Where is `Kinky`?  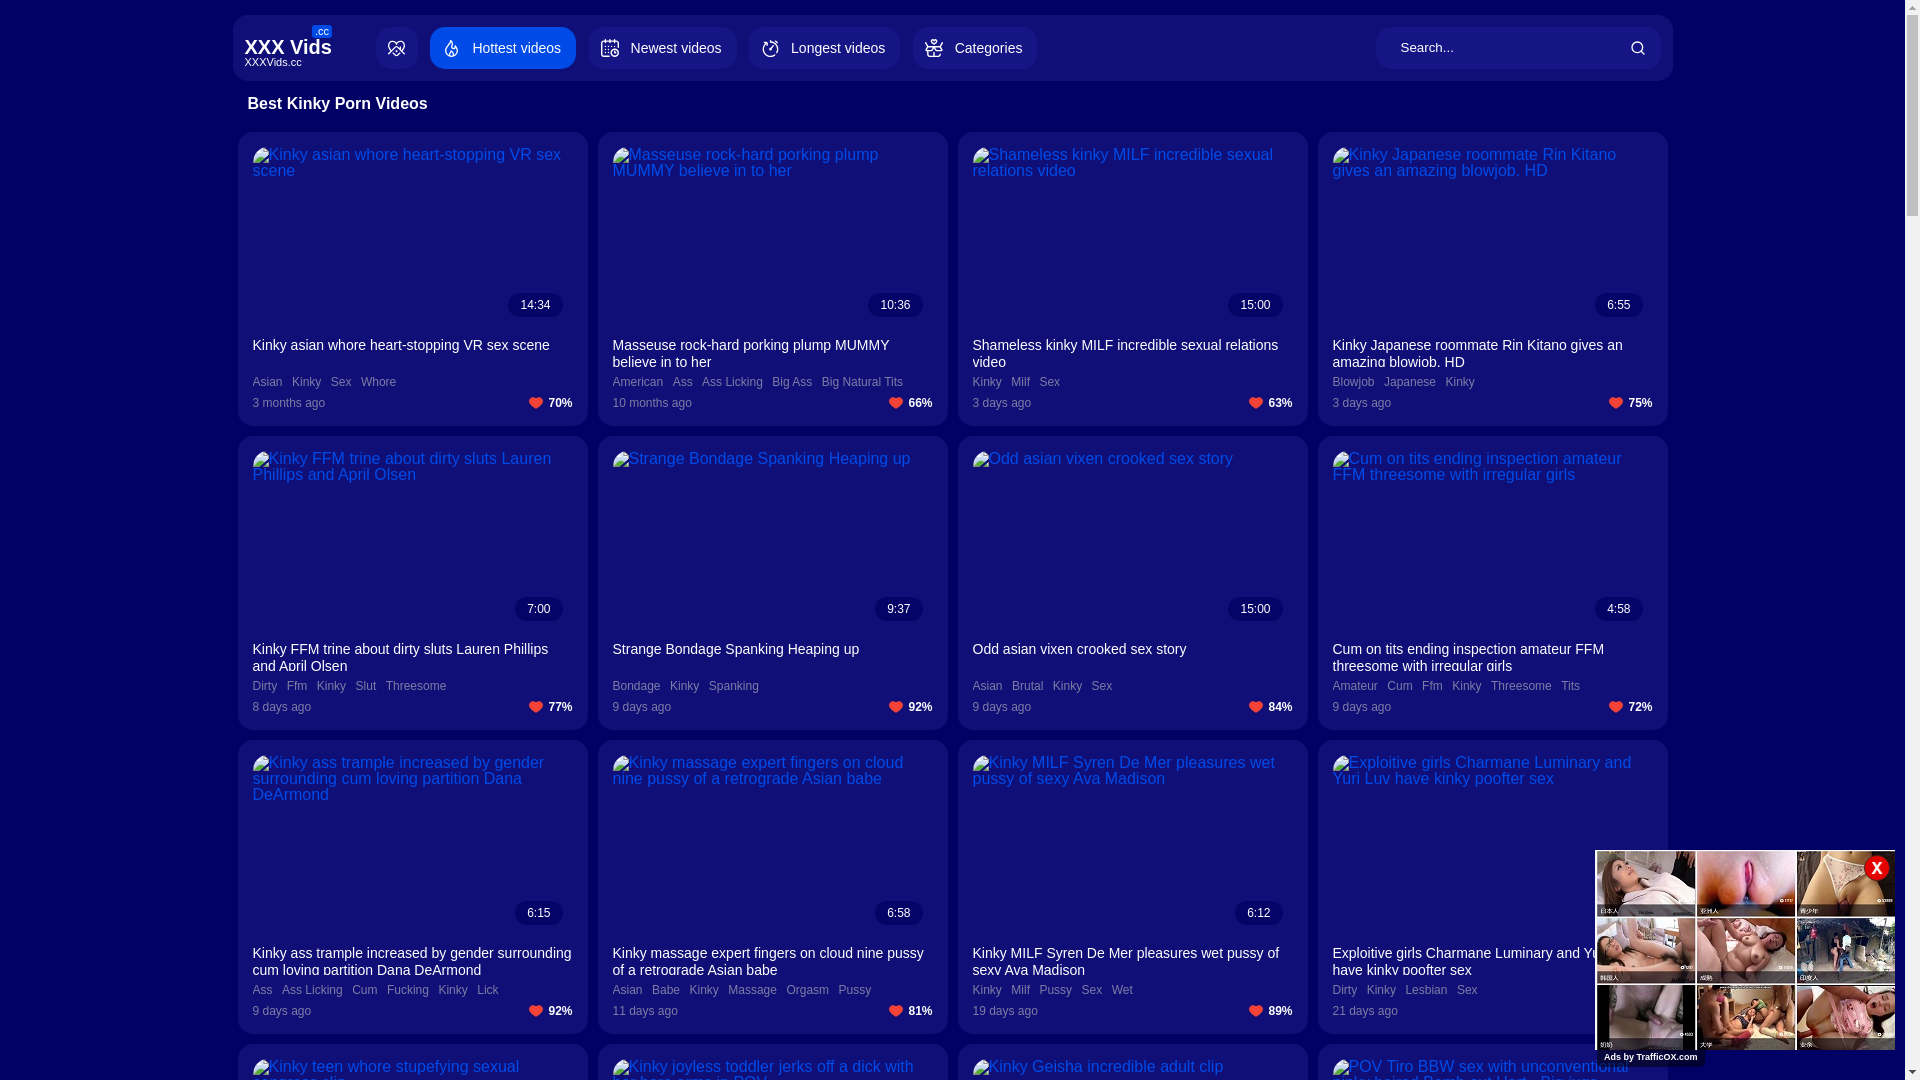 Kinky is located at coordinates (986, 990).